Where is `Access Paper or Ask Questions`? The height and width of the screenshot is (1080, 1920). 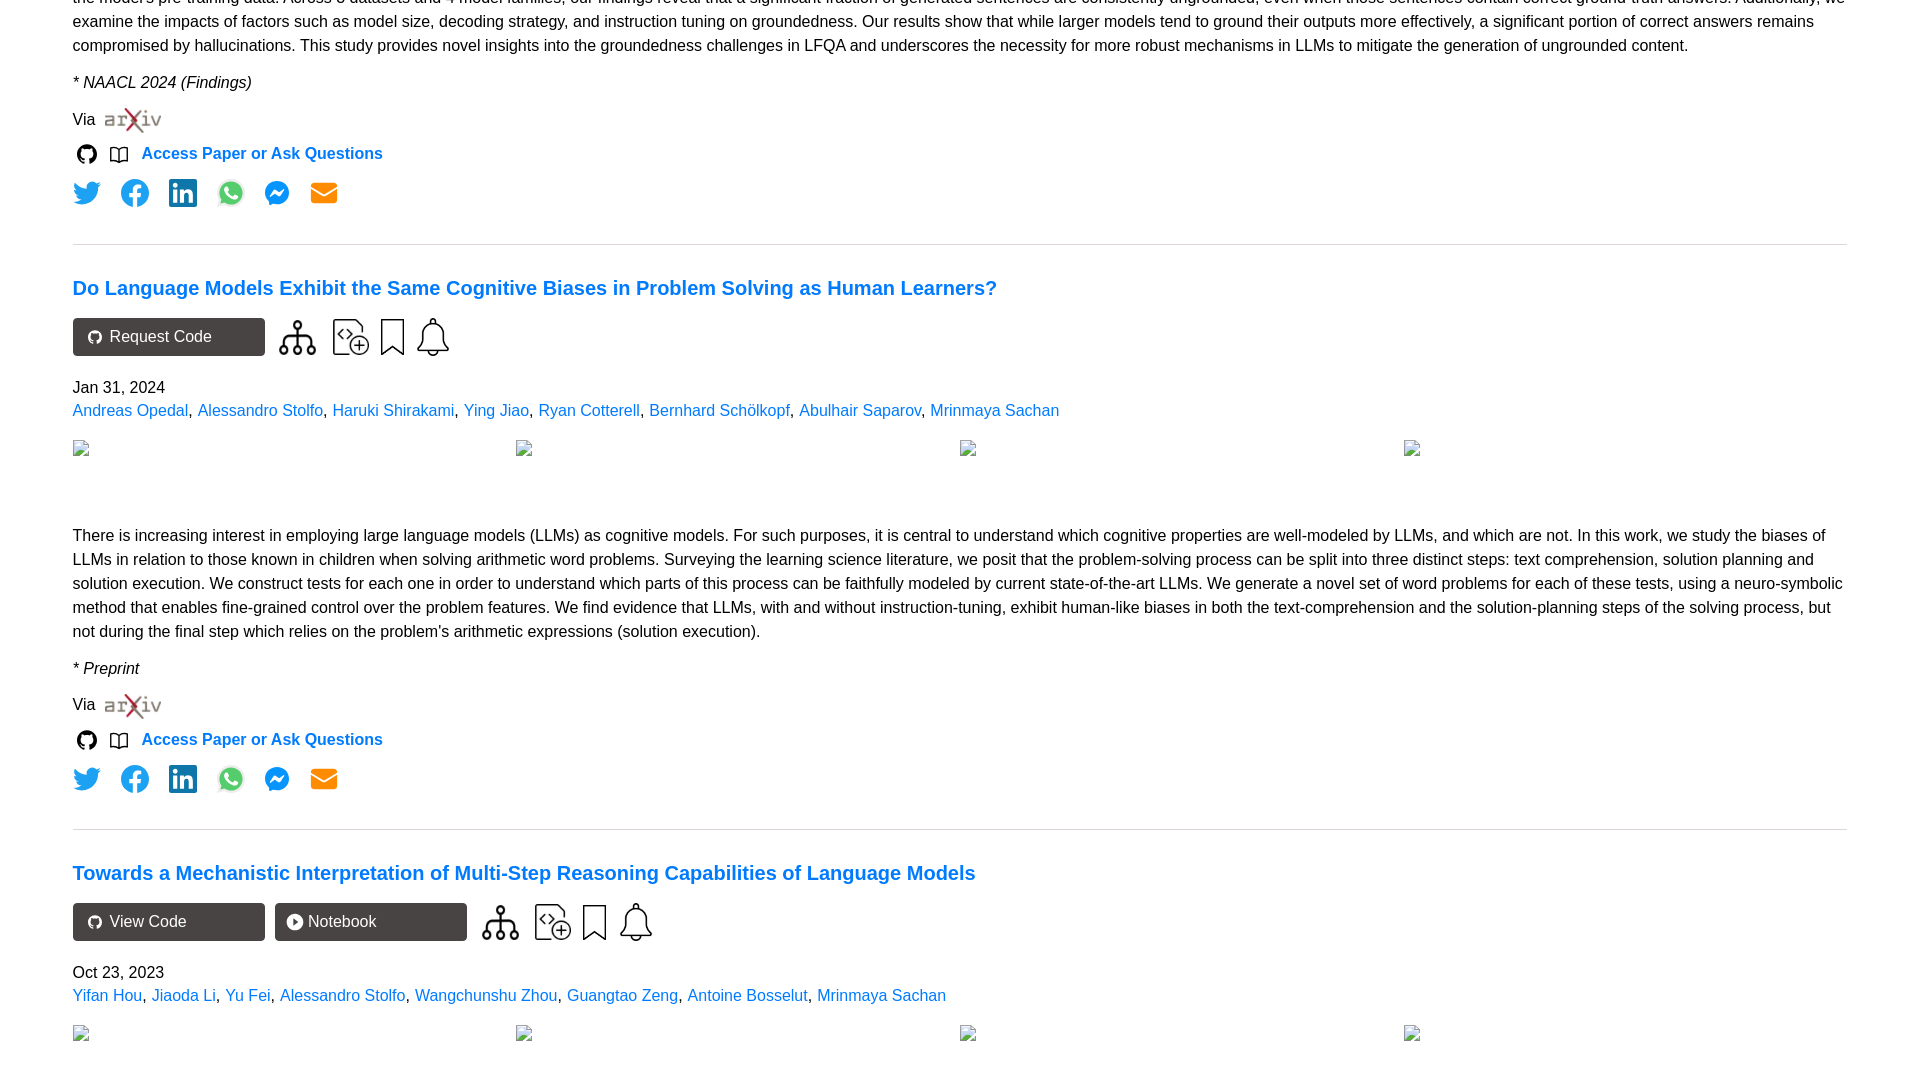
Access Paper or Ask Questions is located at coordinates (262, 154).